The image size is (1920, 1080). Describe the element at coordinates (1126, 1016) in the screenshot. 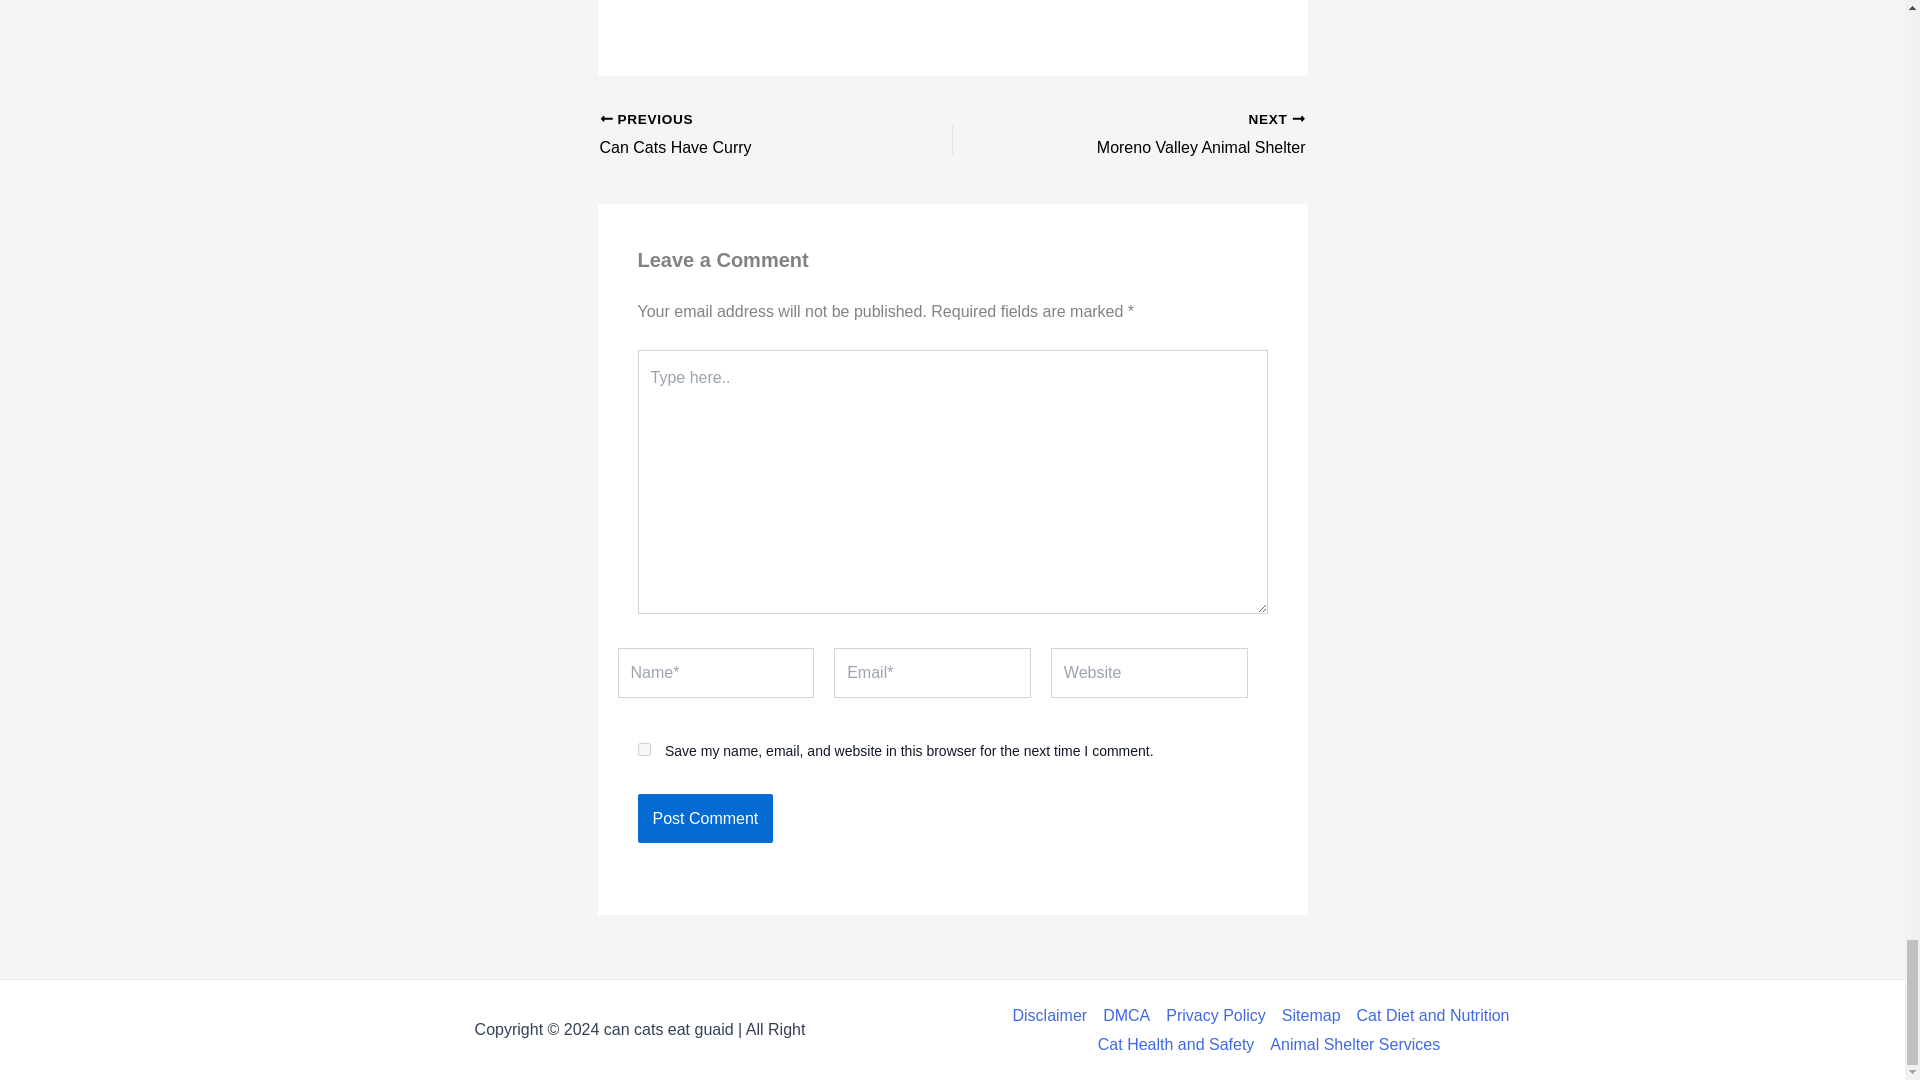

I see `Moreno Valley Animal Shelter` at that location.